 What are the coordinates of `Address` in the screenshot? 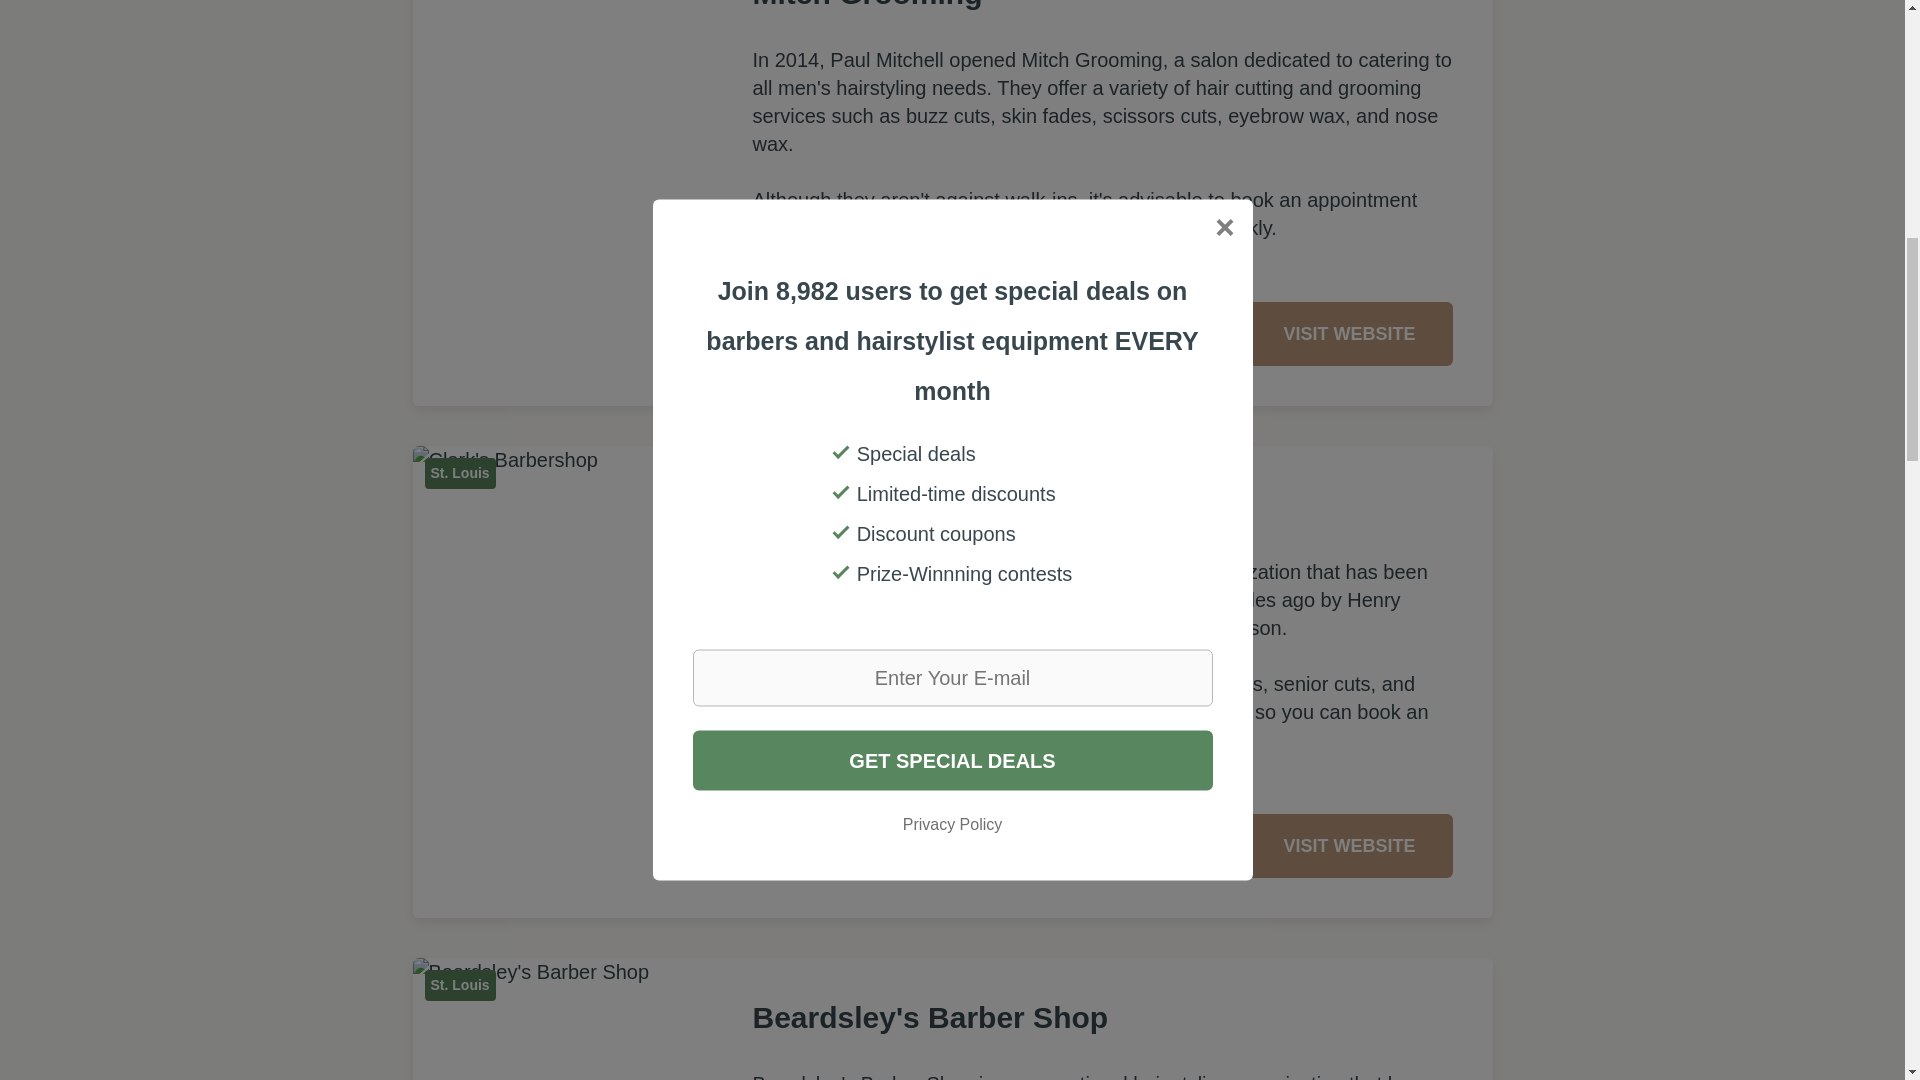 It's located at (772, 334).